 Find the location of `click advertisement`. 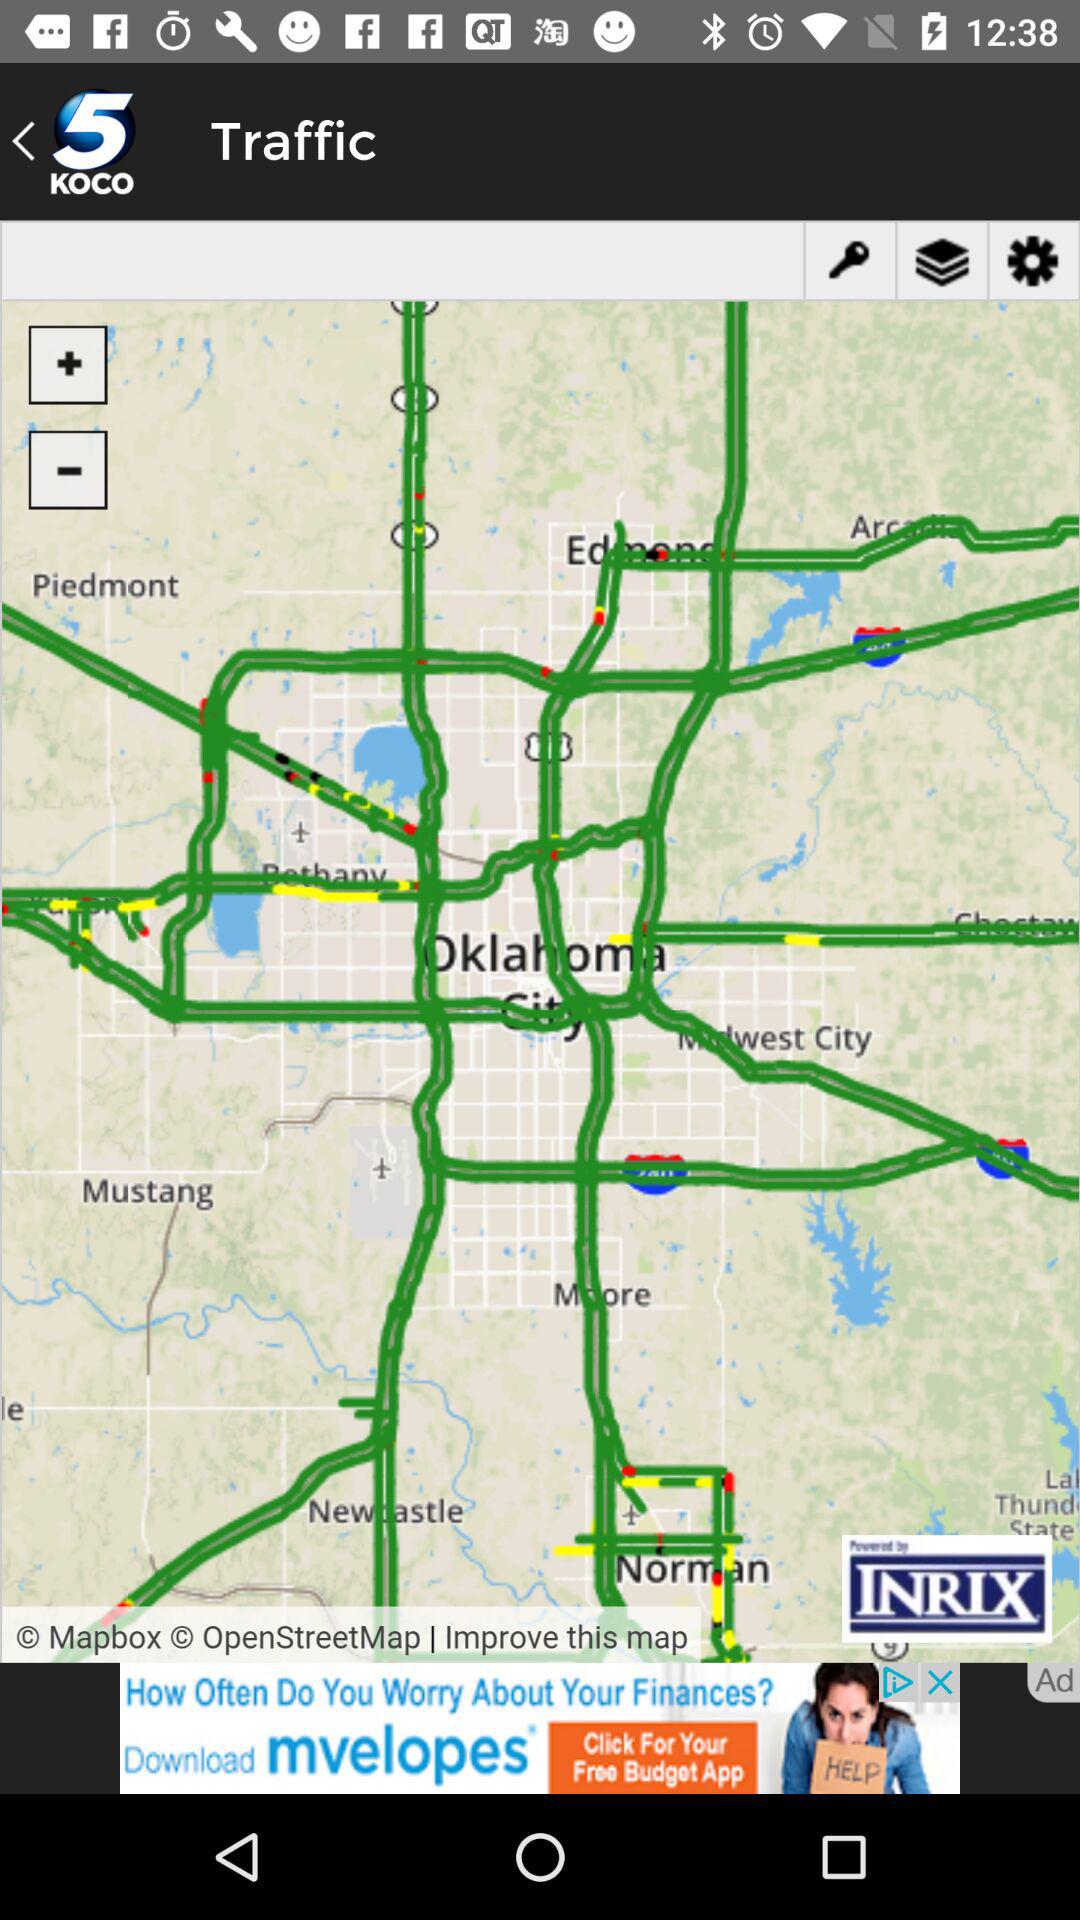

click advertisement is located at coordinates (540, 1728).